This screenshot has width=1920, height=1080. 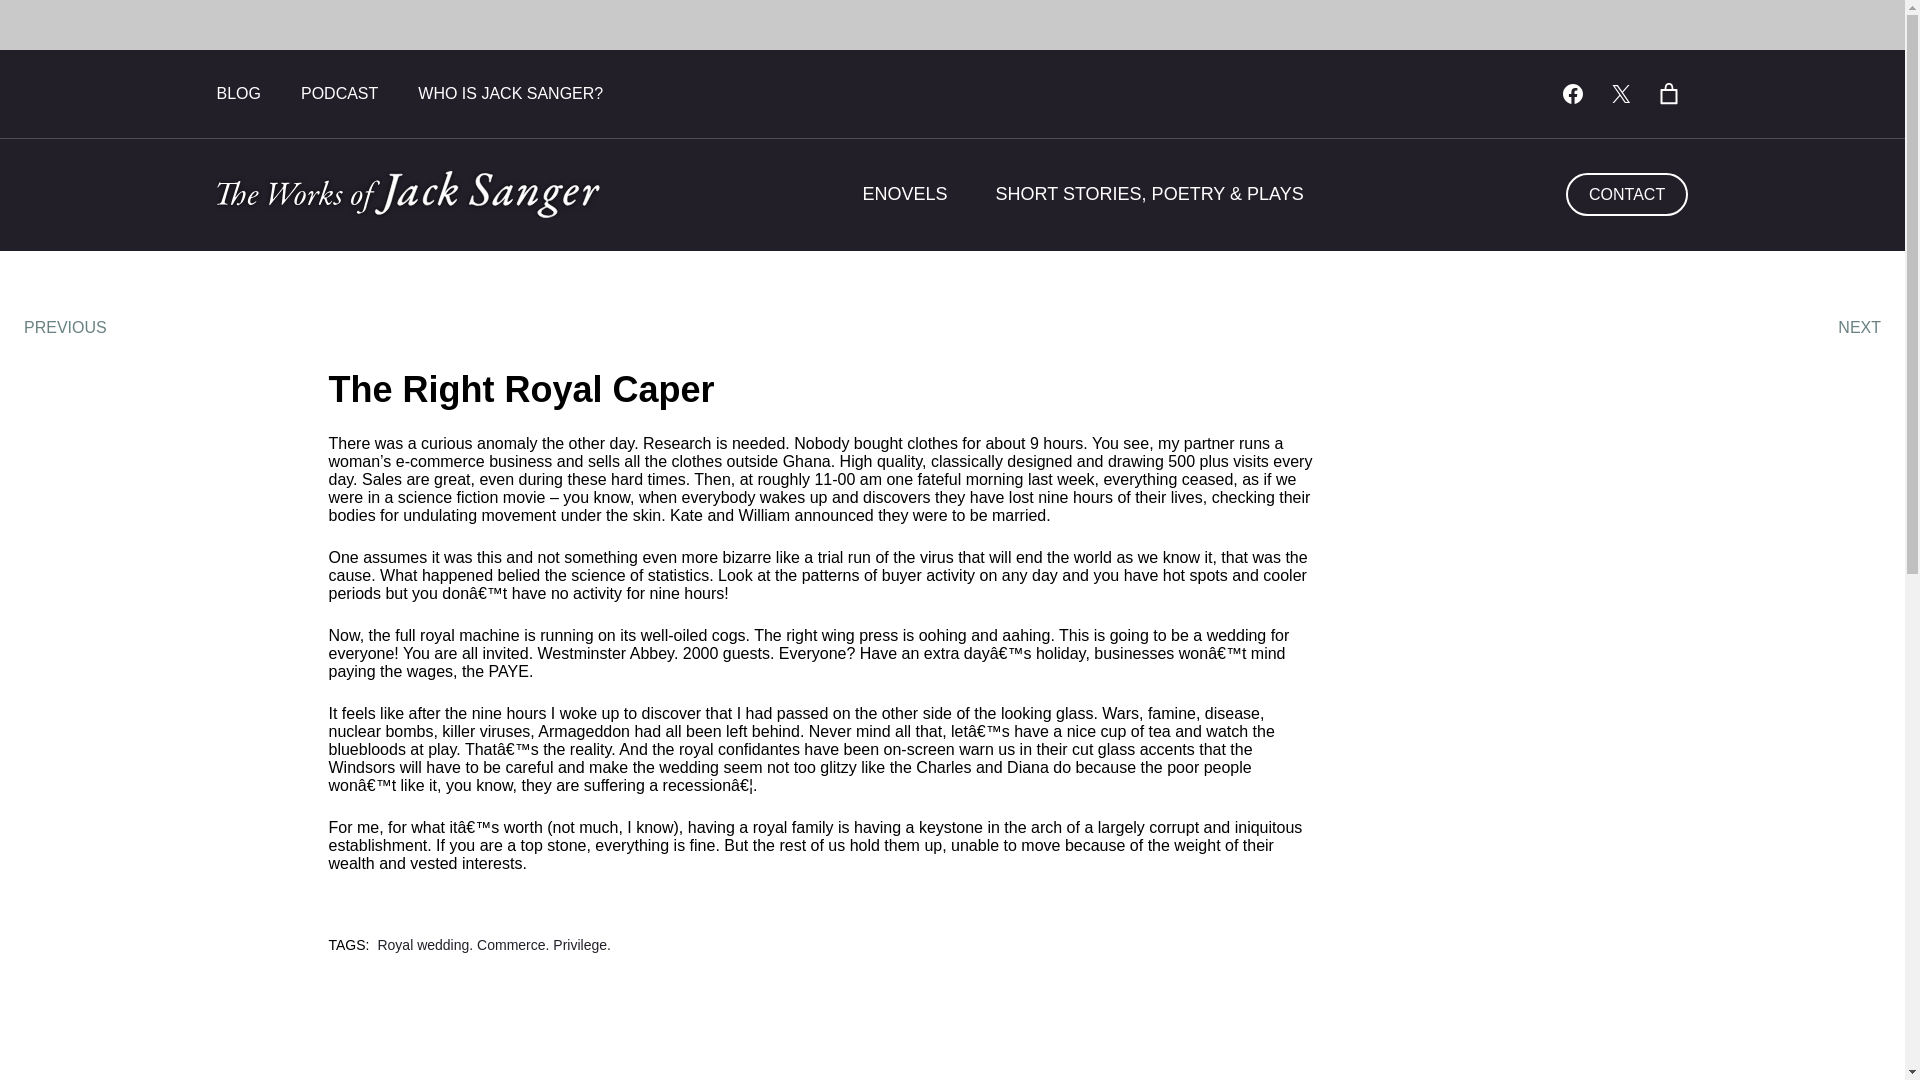 What do you see at coordinates (1859, 327) in the screenshot?
I see `NEXT` at bounding box center [1859, 327].